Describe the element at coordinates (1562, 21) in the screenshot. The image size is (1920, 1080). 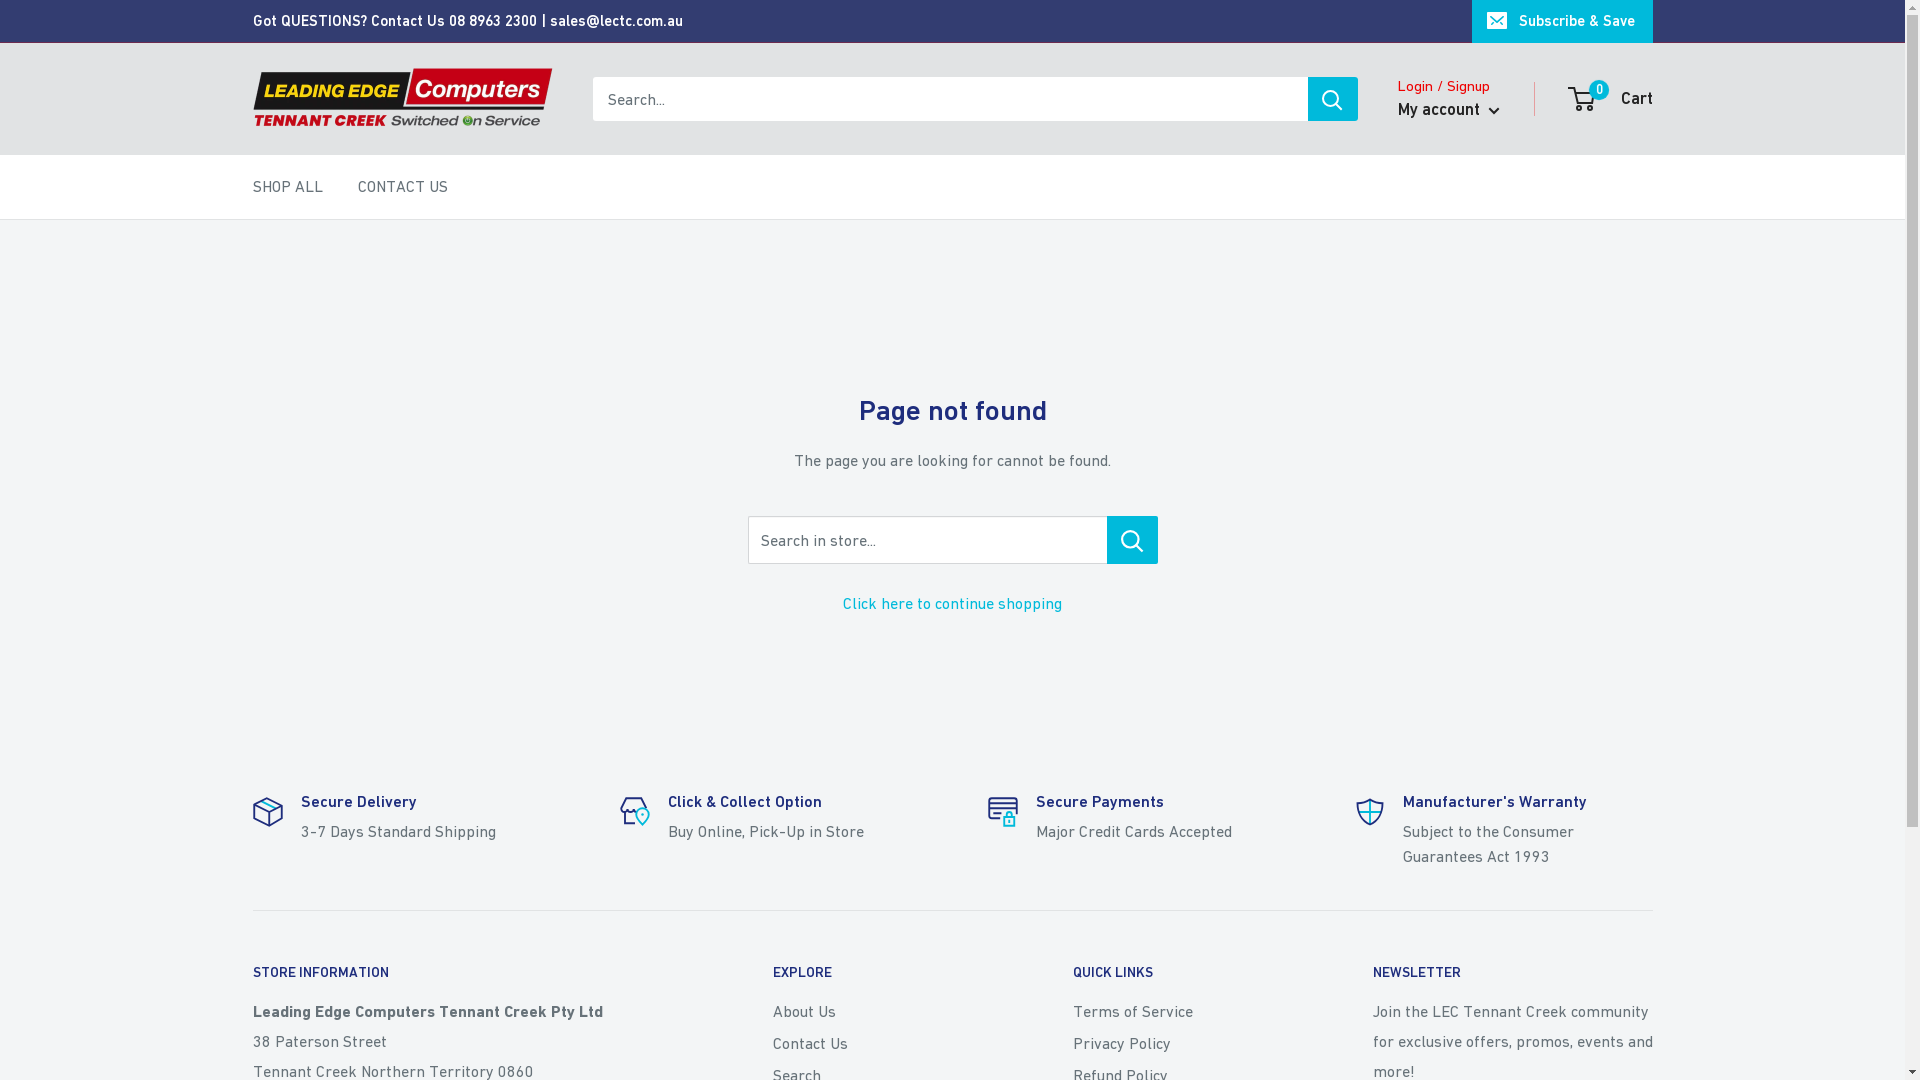
I see `Subscribe & Save` at that location.